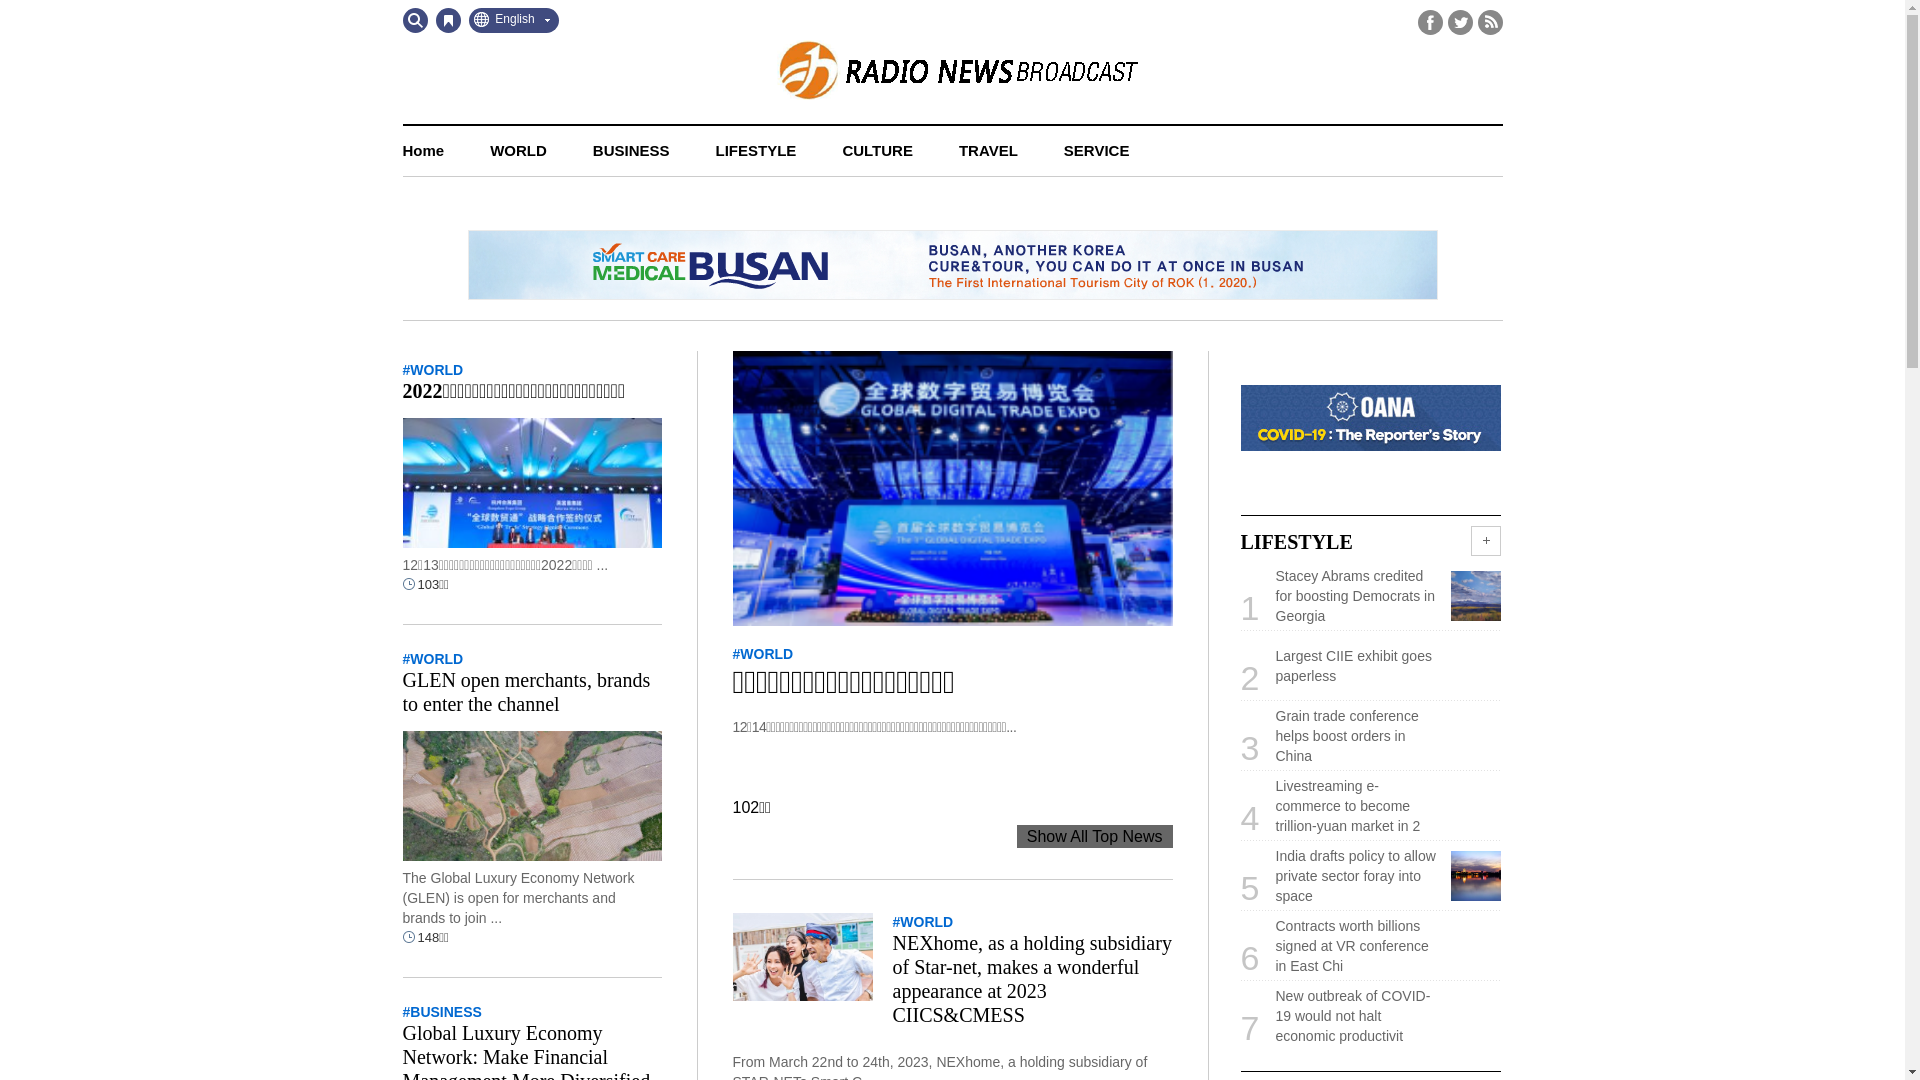 The height and width of the screenshot is (1080, 1920). What do you see at coordinates (1296, 542) in the screenshot?
I see `LIFESTYLE` at bounding box center [1296, 542].